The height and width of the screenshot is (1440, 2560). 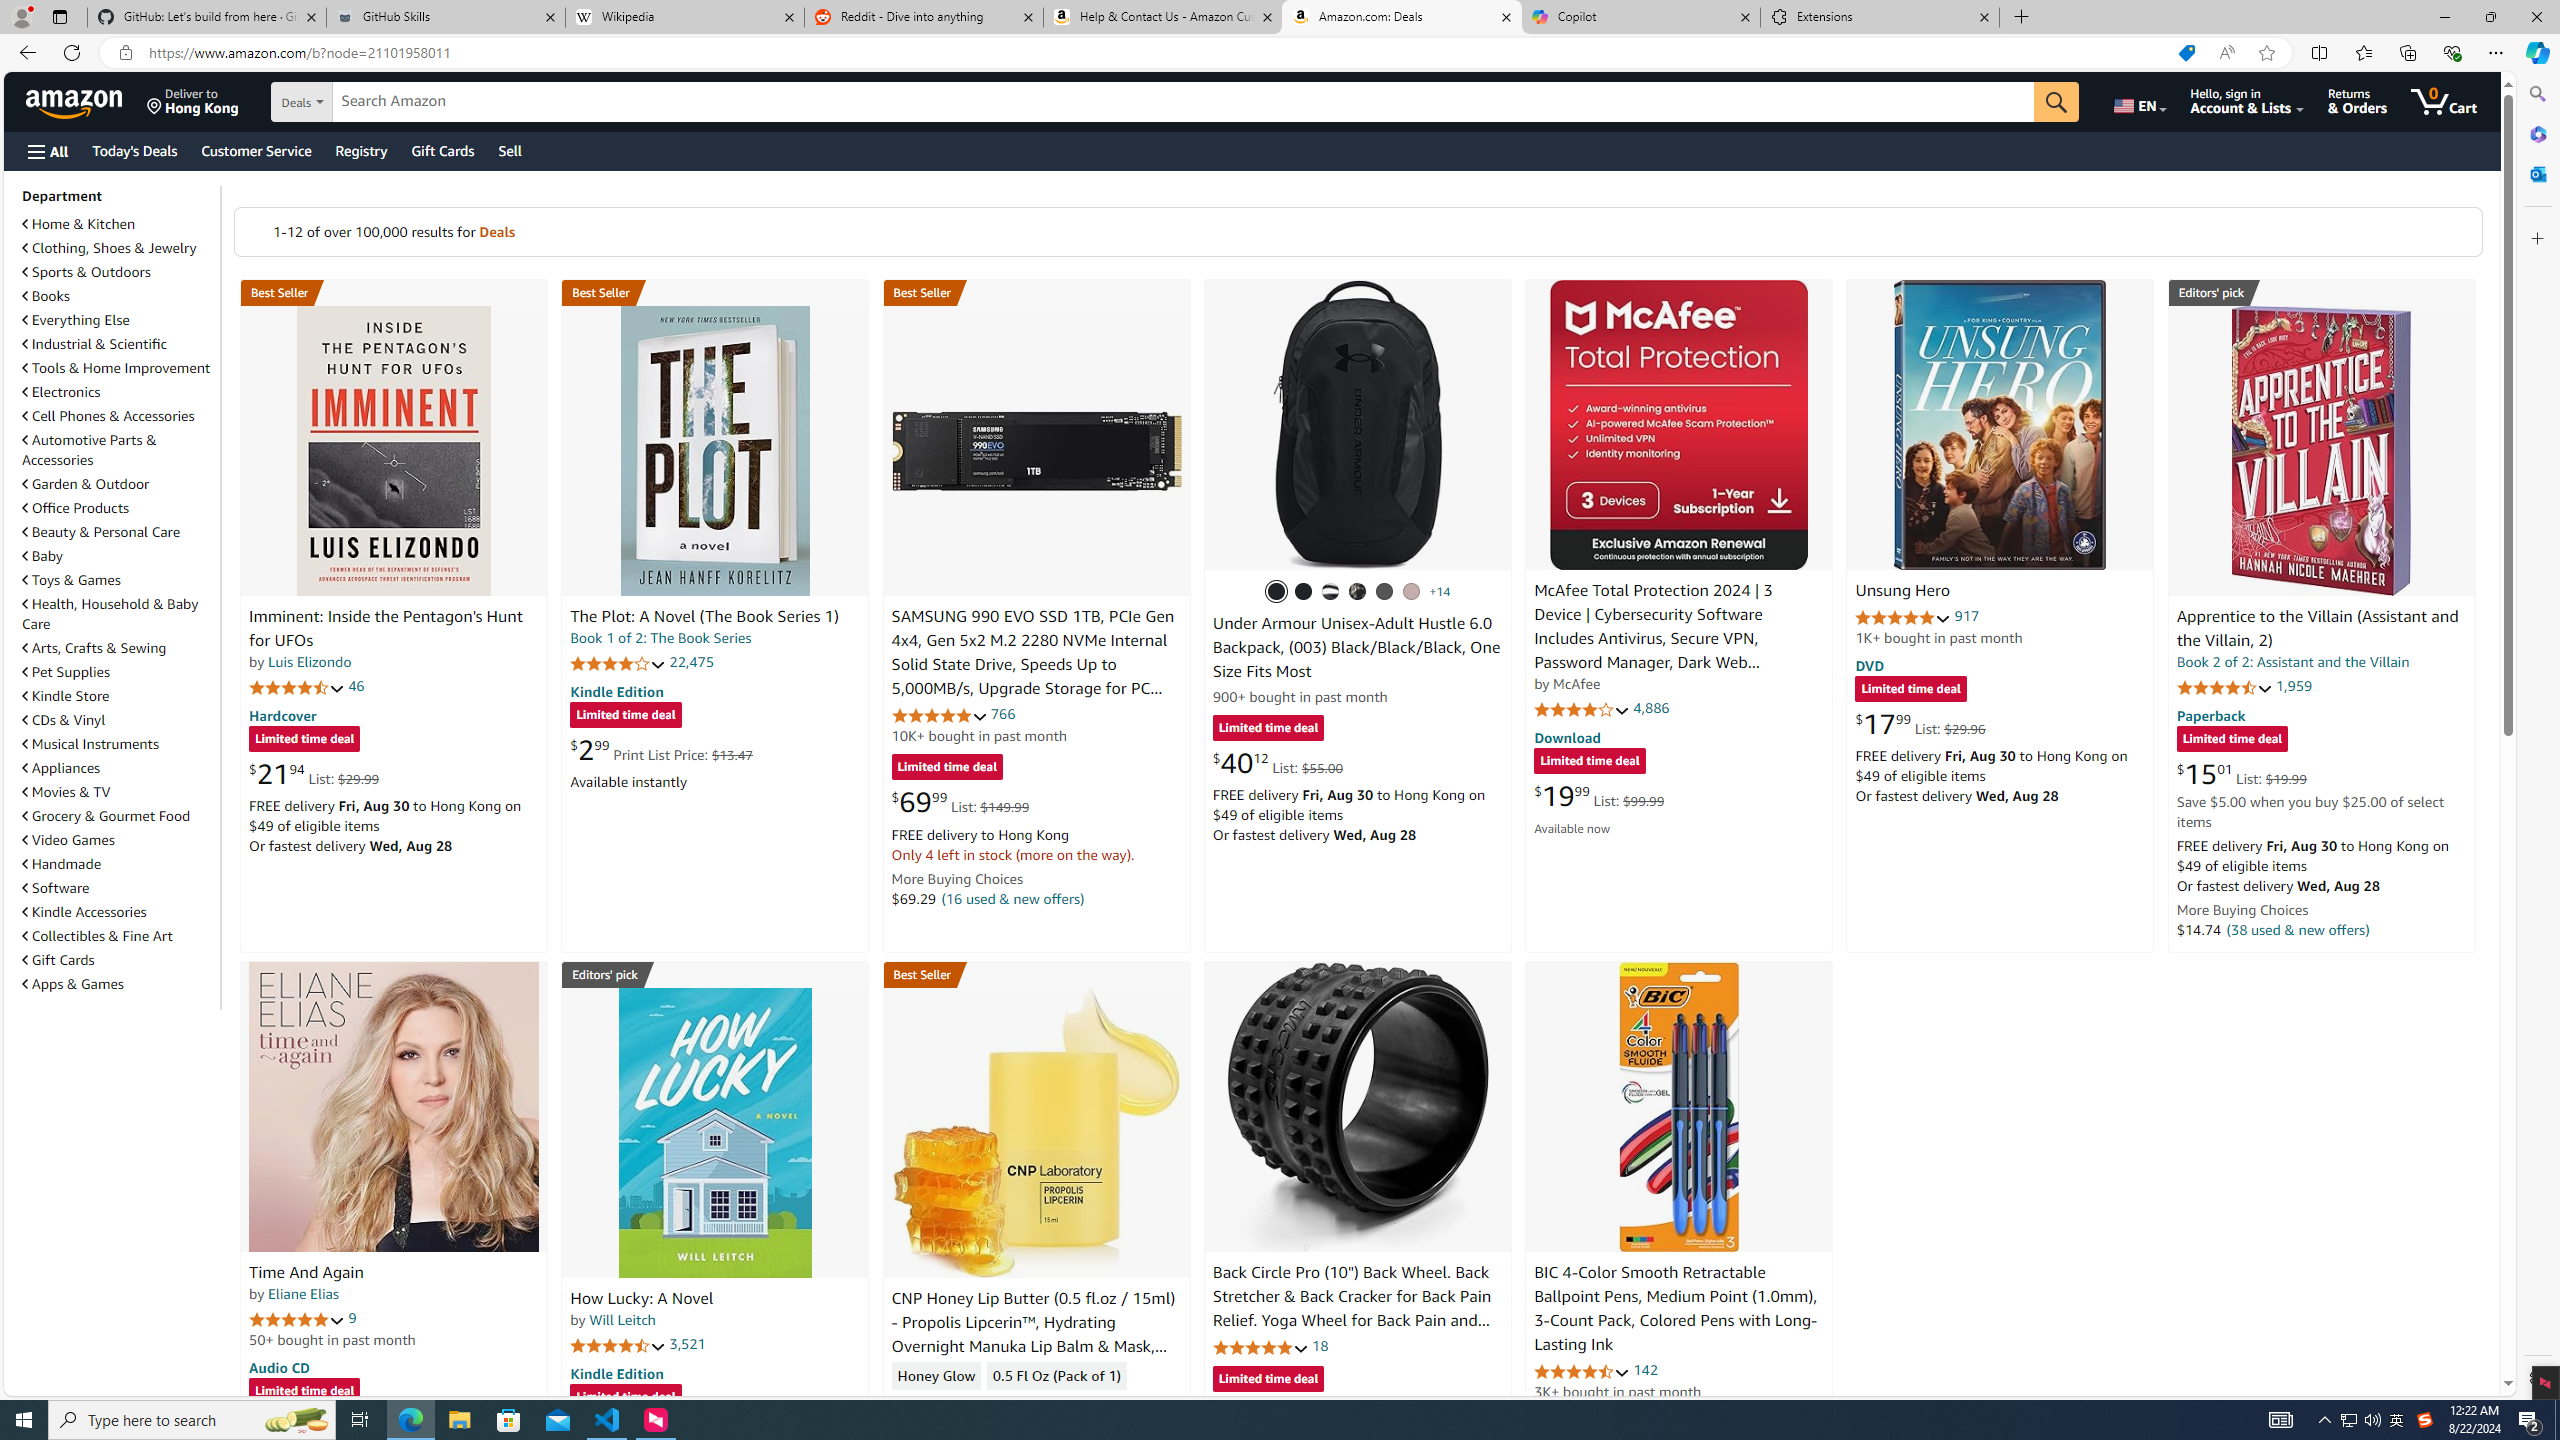 I want to click on Musical Instruments, so click(x=90, y=744).